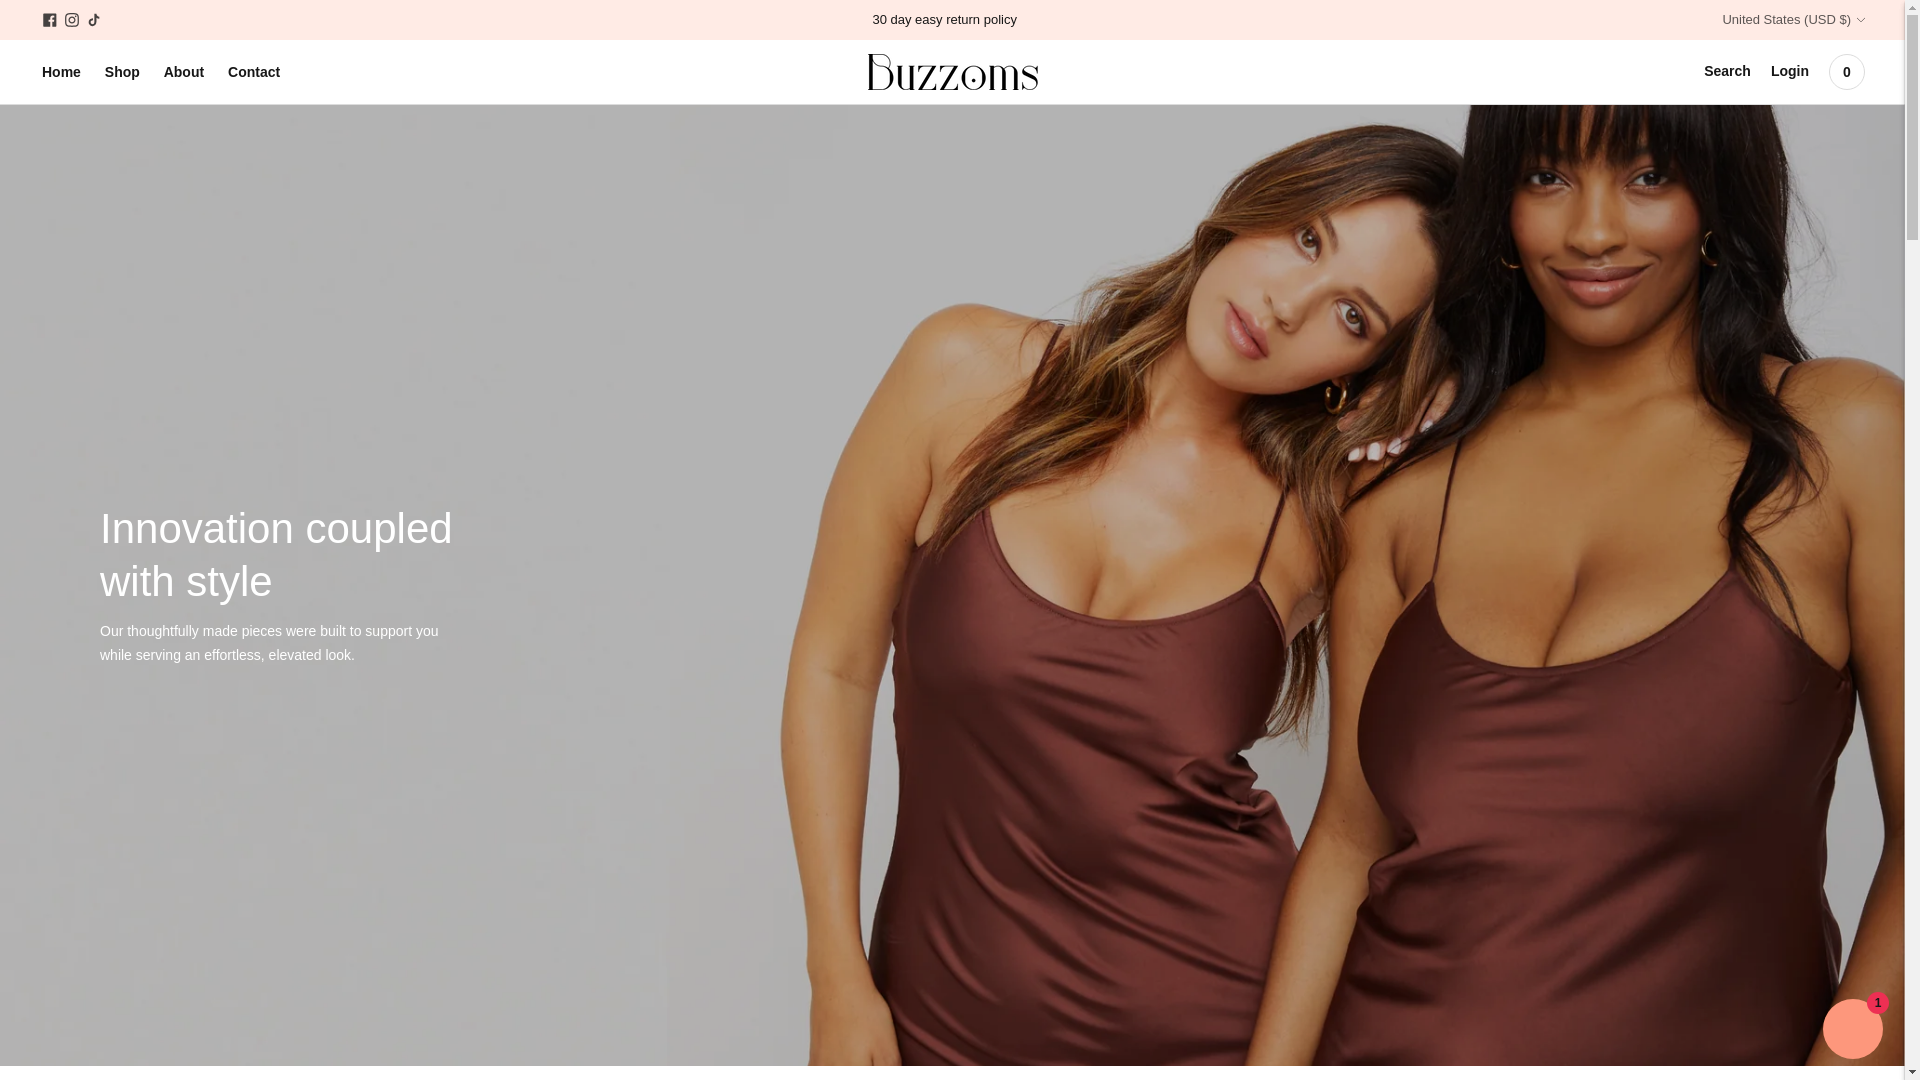 This screenshot has height=1080, width=1920. What do you see at coordinates (1789, 71) in the screenshot?
I see `Login` at bounding box center [1789, 71].